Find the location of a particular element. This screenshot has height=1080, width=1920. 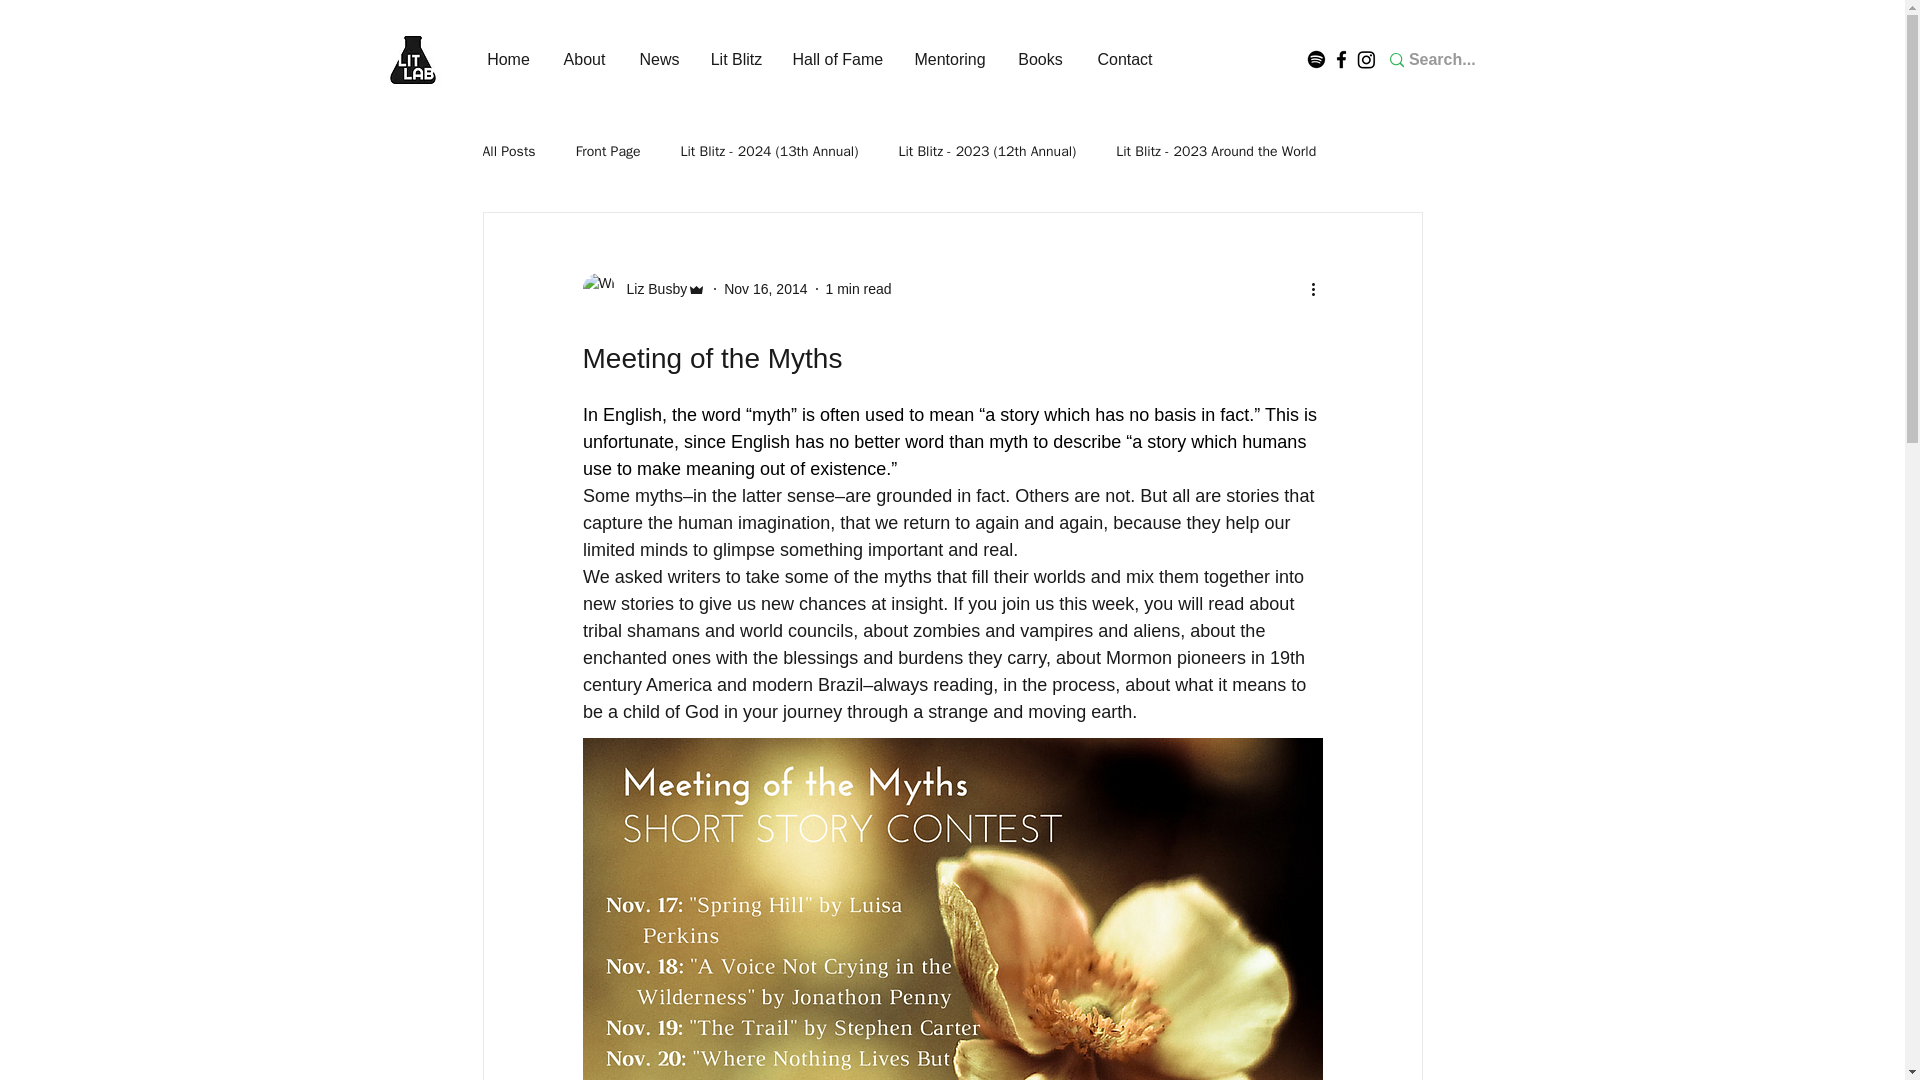

Lit Blitz is located at coordinates (736, 60).